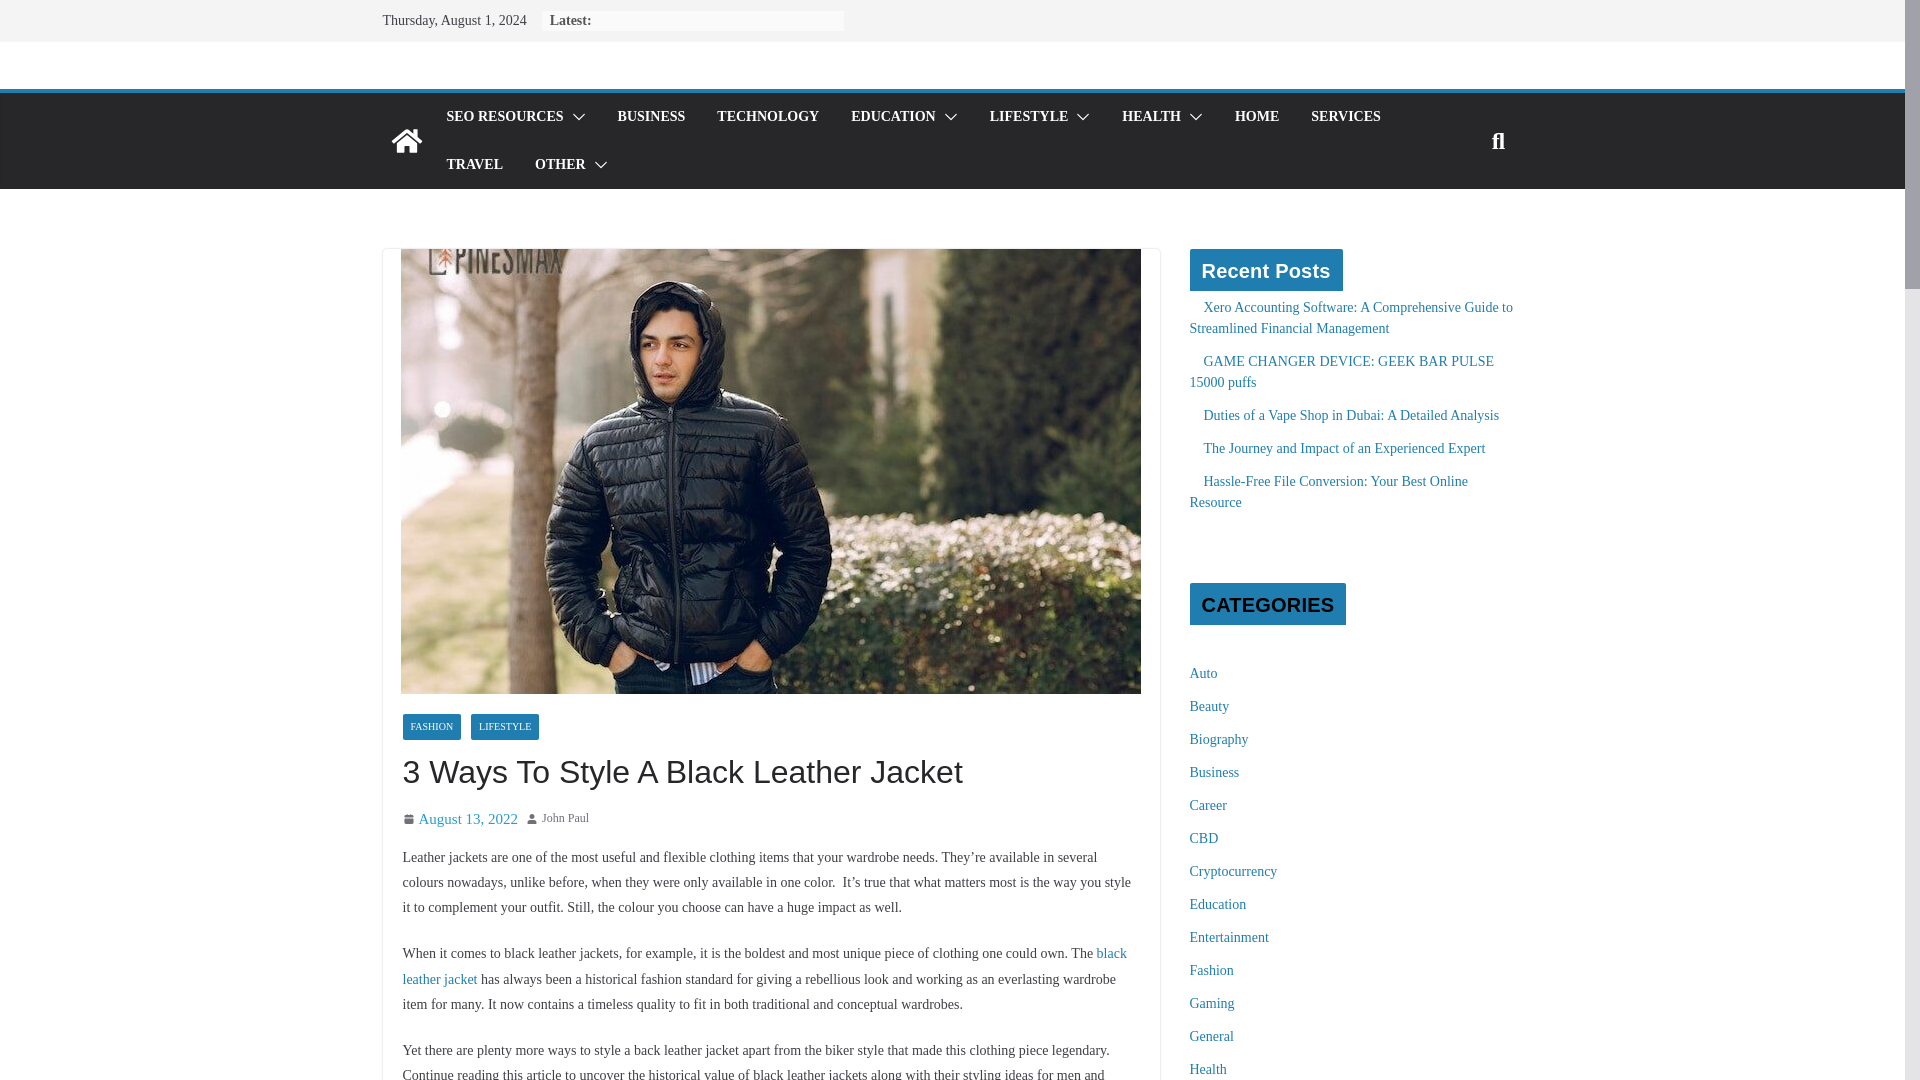 The image size is (1920, 1080). Describe the element at coordinates (763, 966) in the screenshot. I see `black leather jacket` at that location.